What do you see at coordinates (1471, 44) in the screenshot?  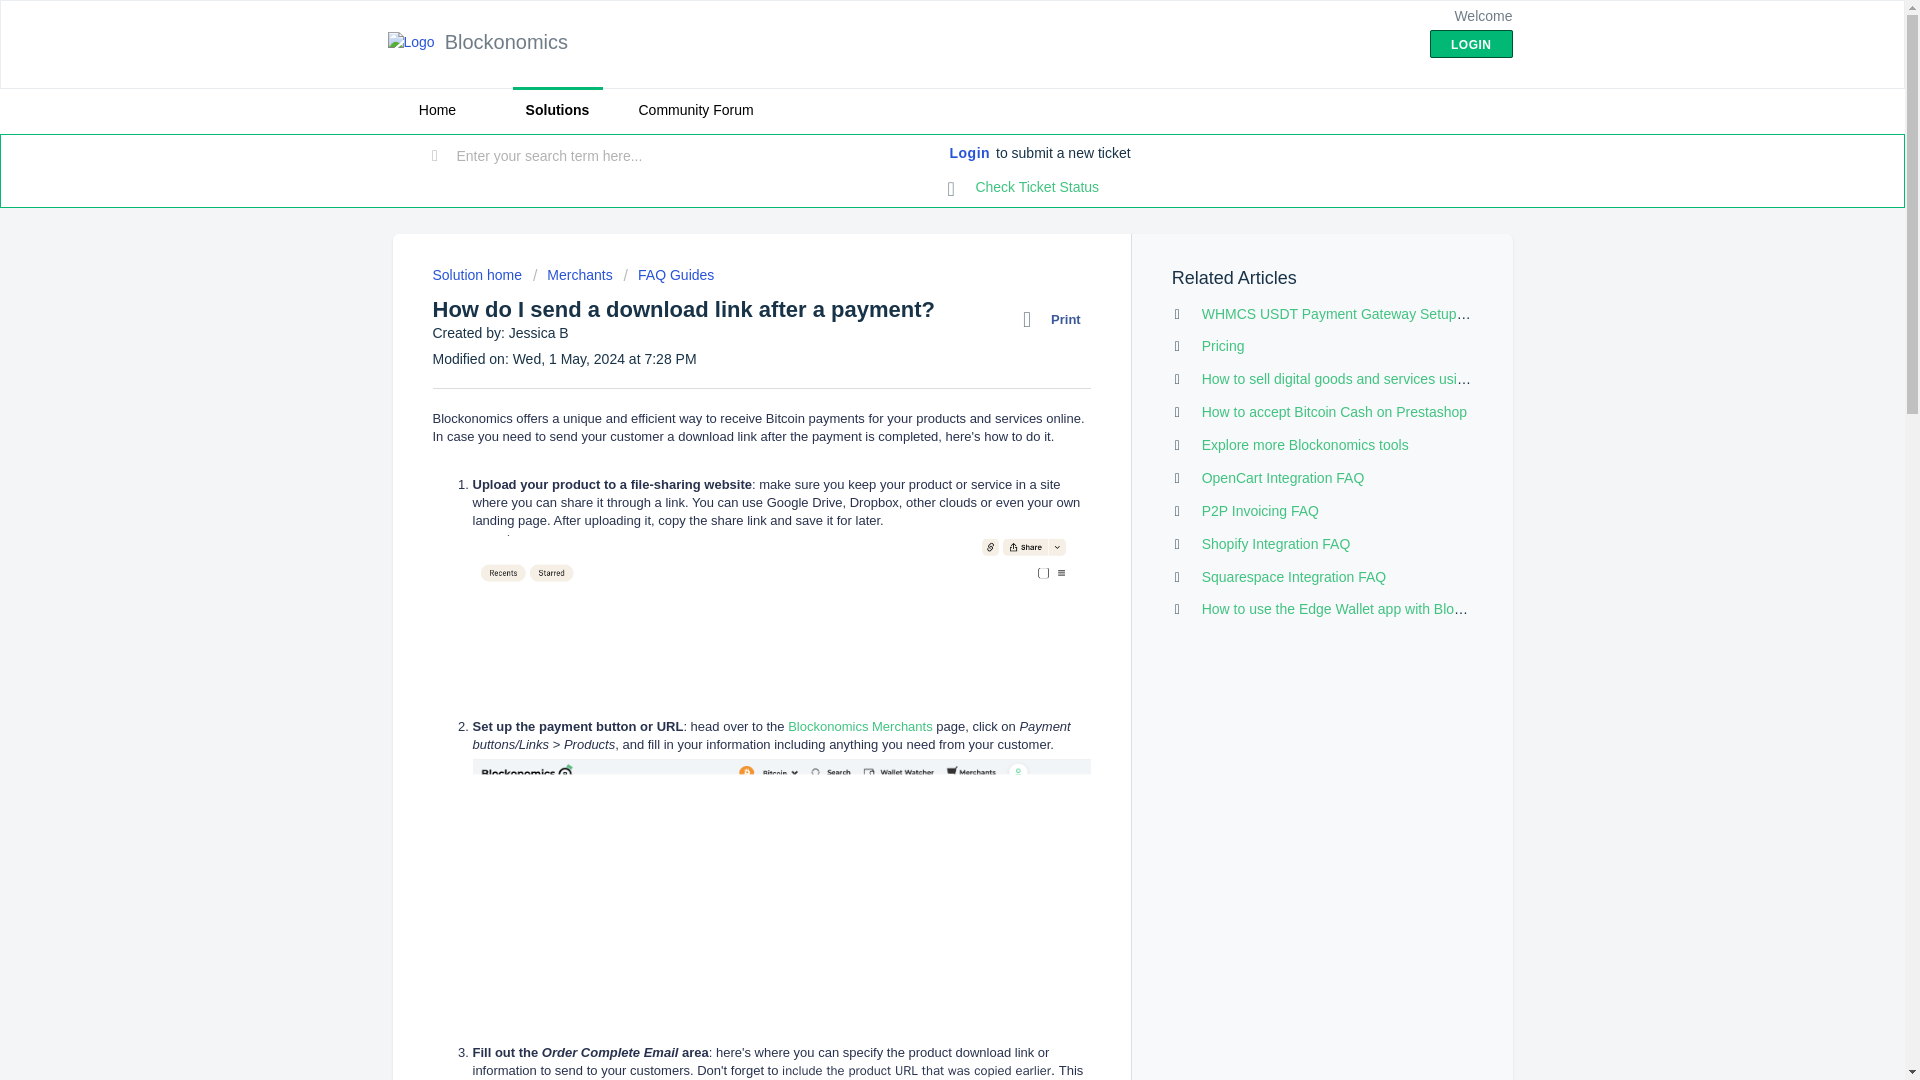 I see `LOGIN` at bounding box center [1471, 44].